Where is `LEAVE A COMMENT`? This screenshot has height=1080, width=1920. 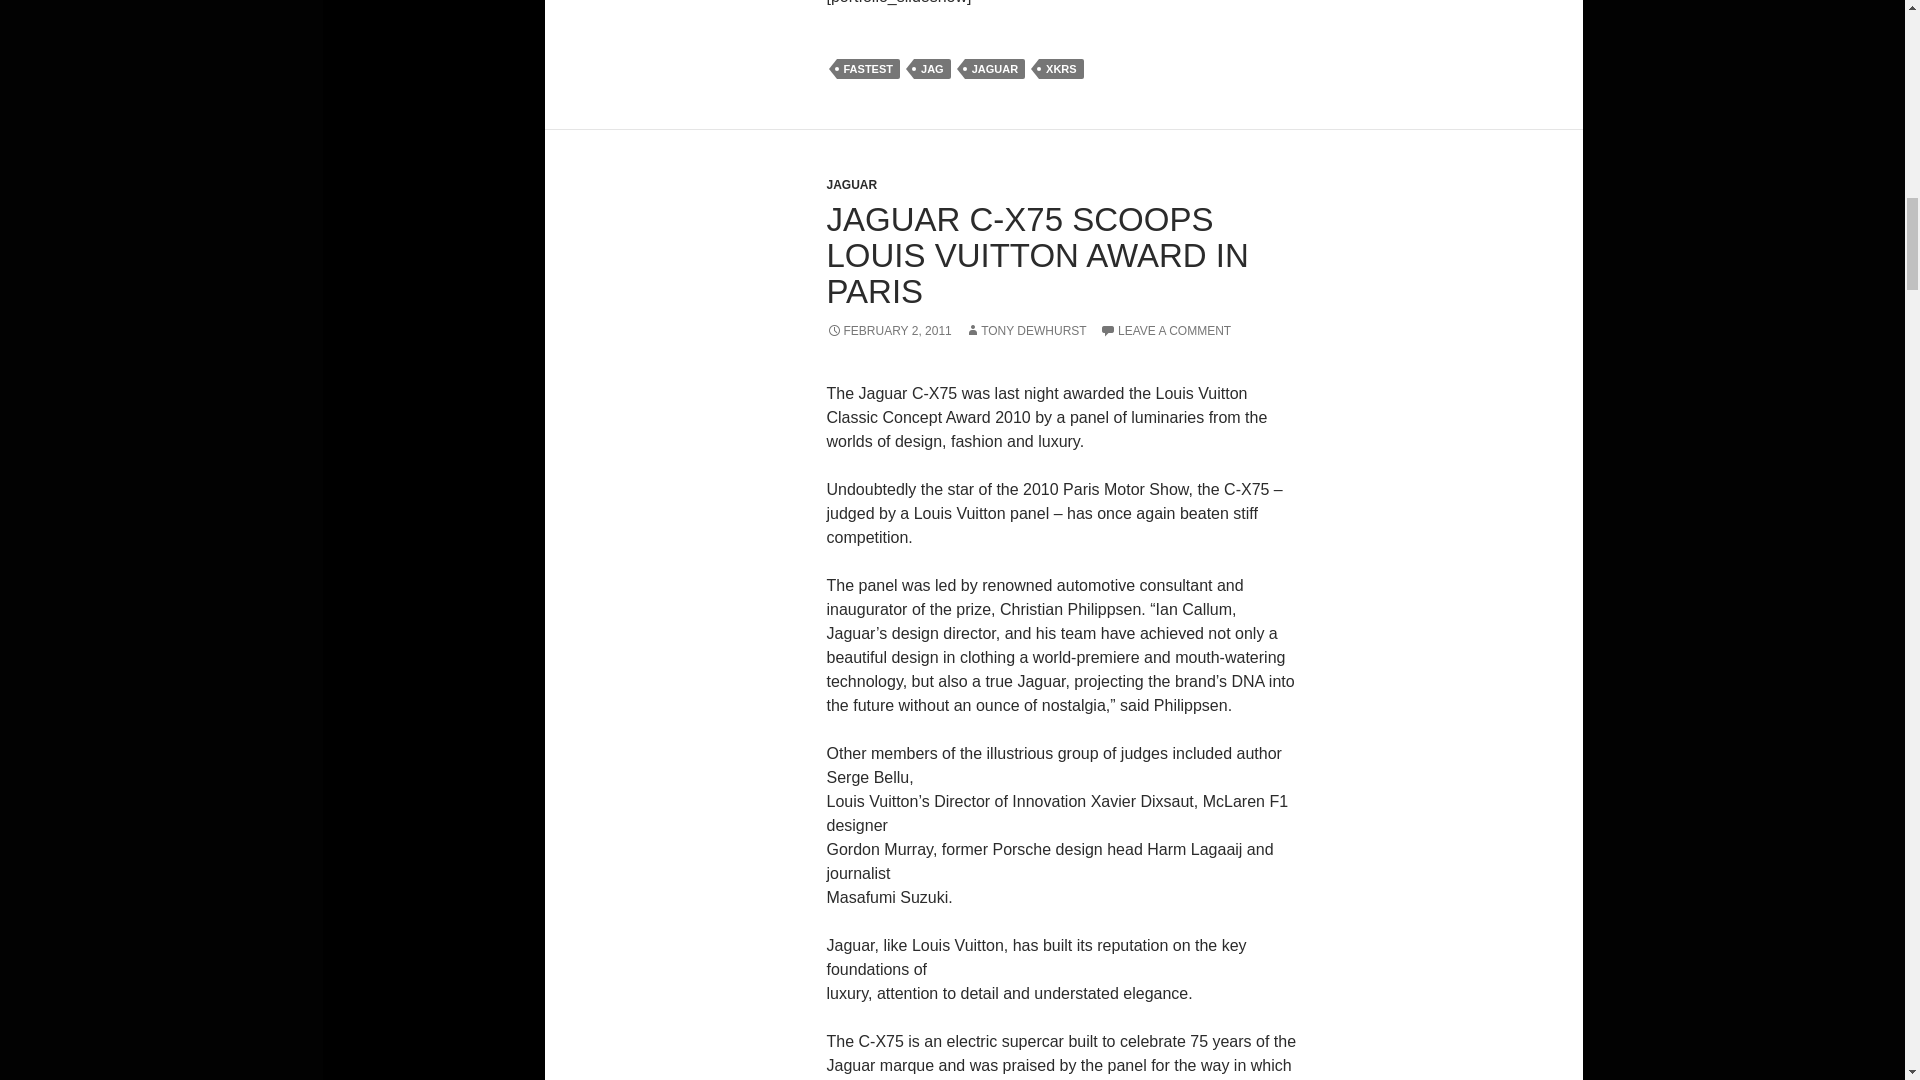
LEAVE A COMMENT is located at coordinates (1165, 331).